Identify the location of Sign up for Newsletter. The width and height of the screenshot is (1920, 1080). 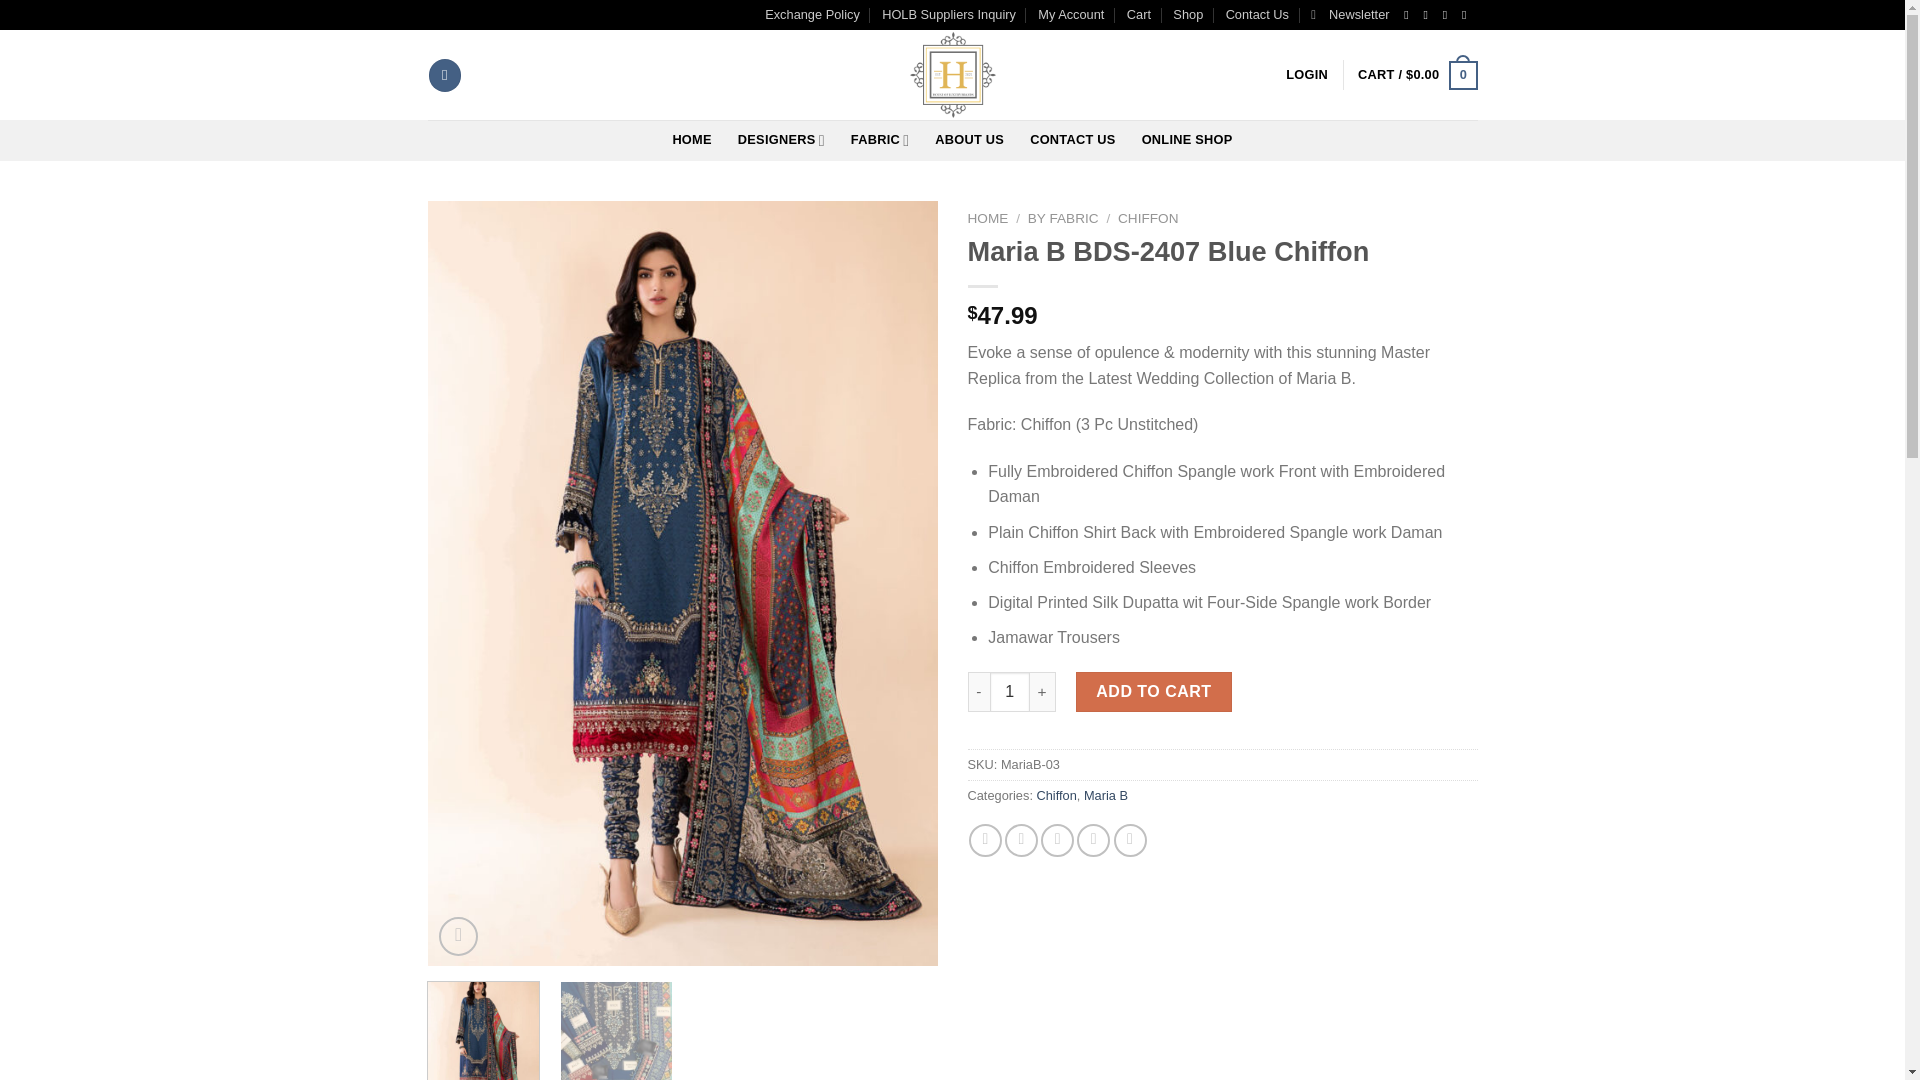
(1350, 15).